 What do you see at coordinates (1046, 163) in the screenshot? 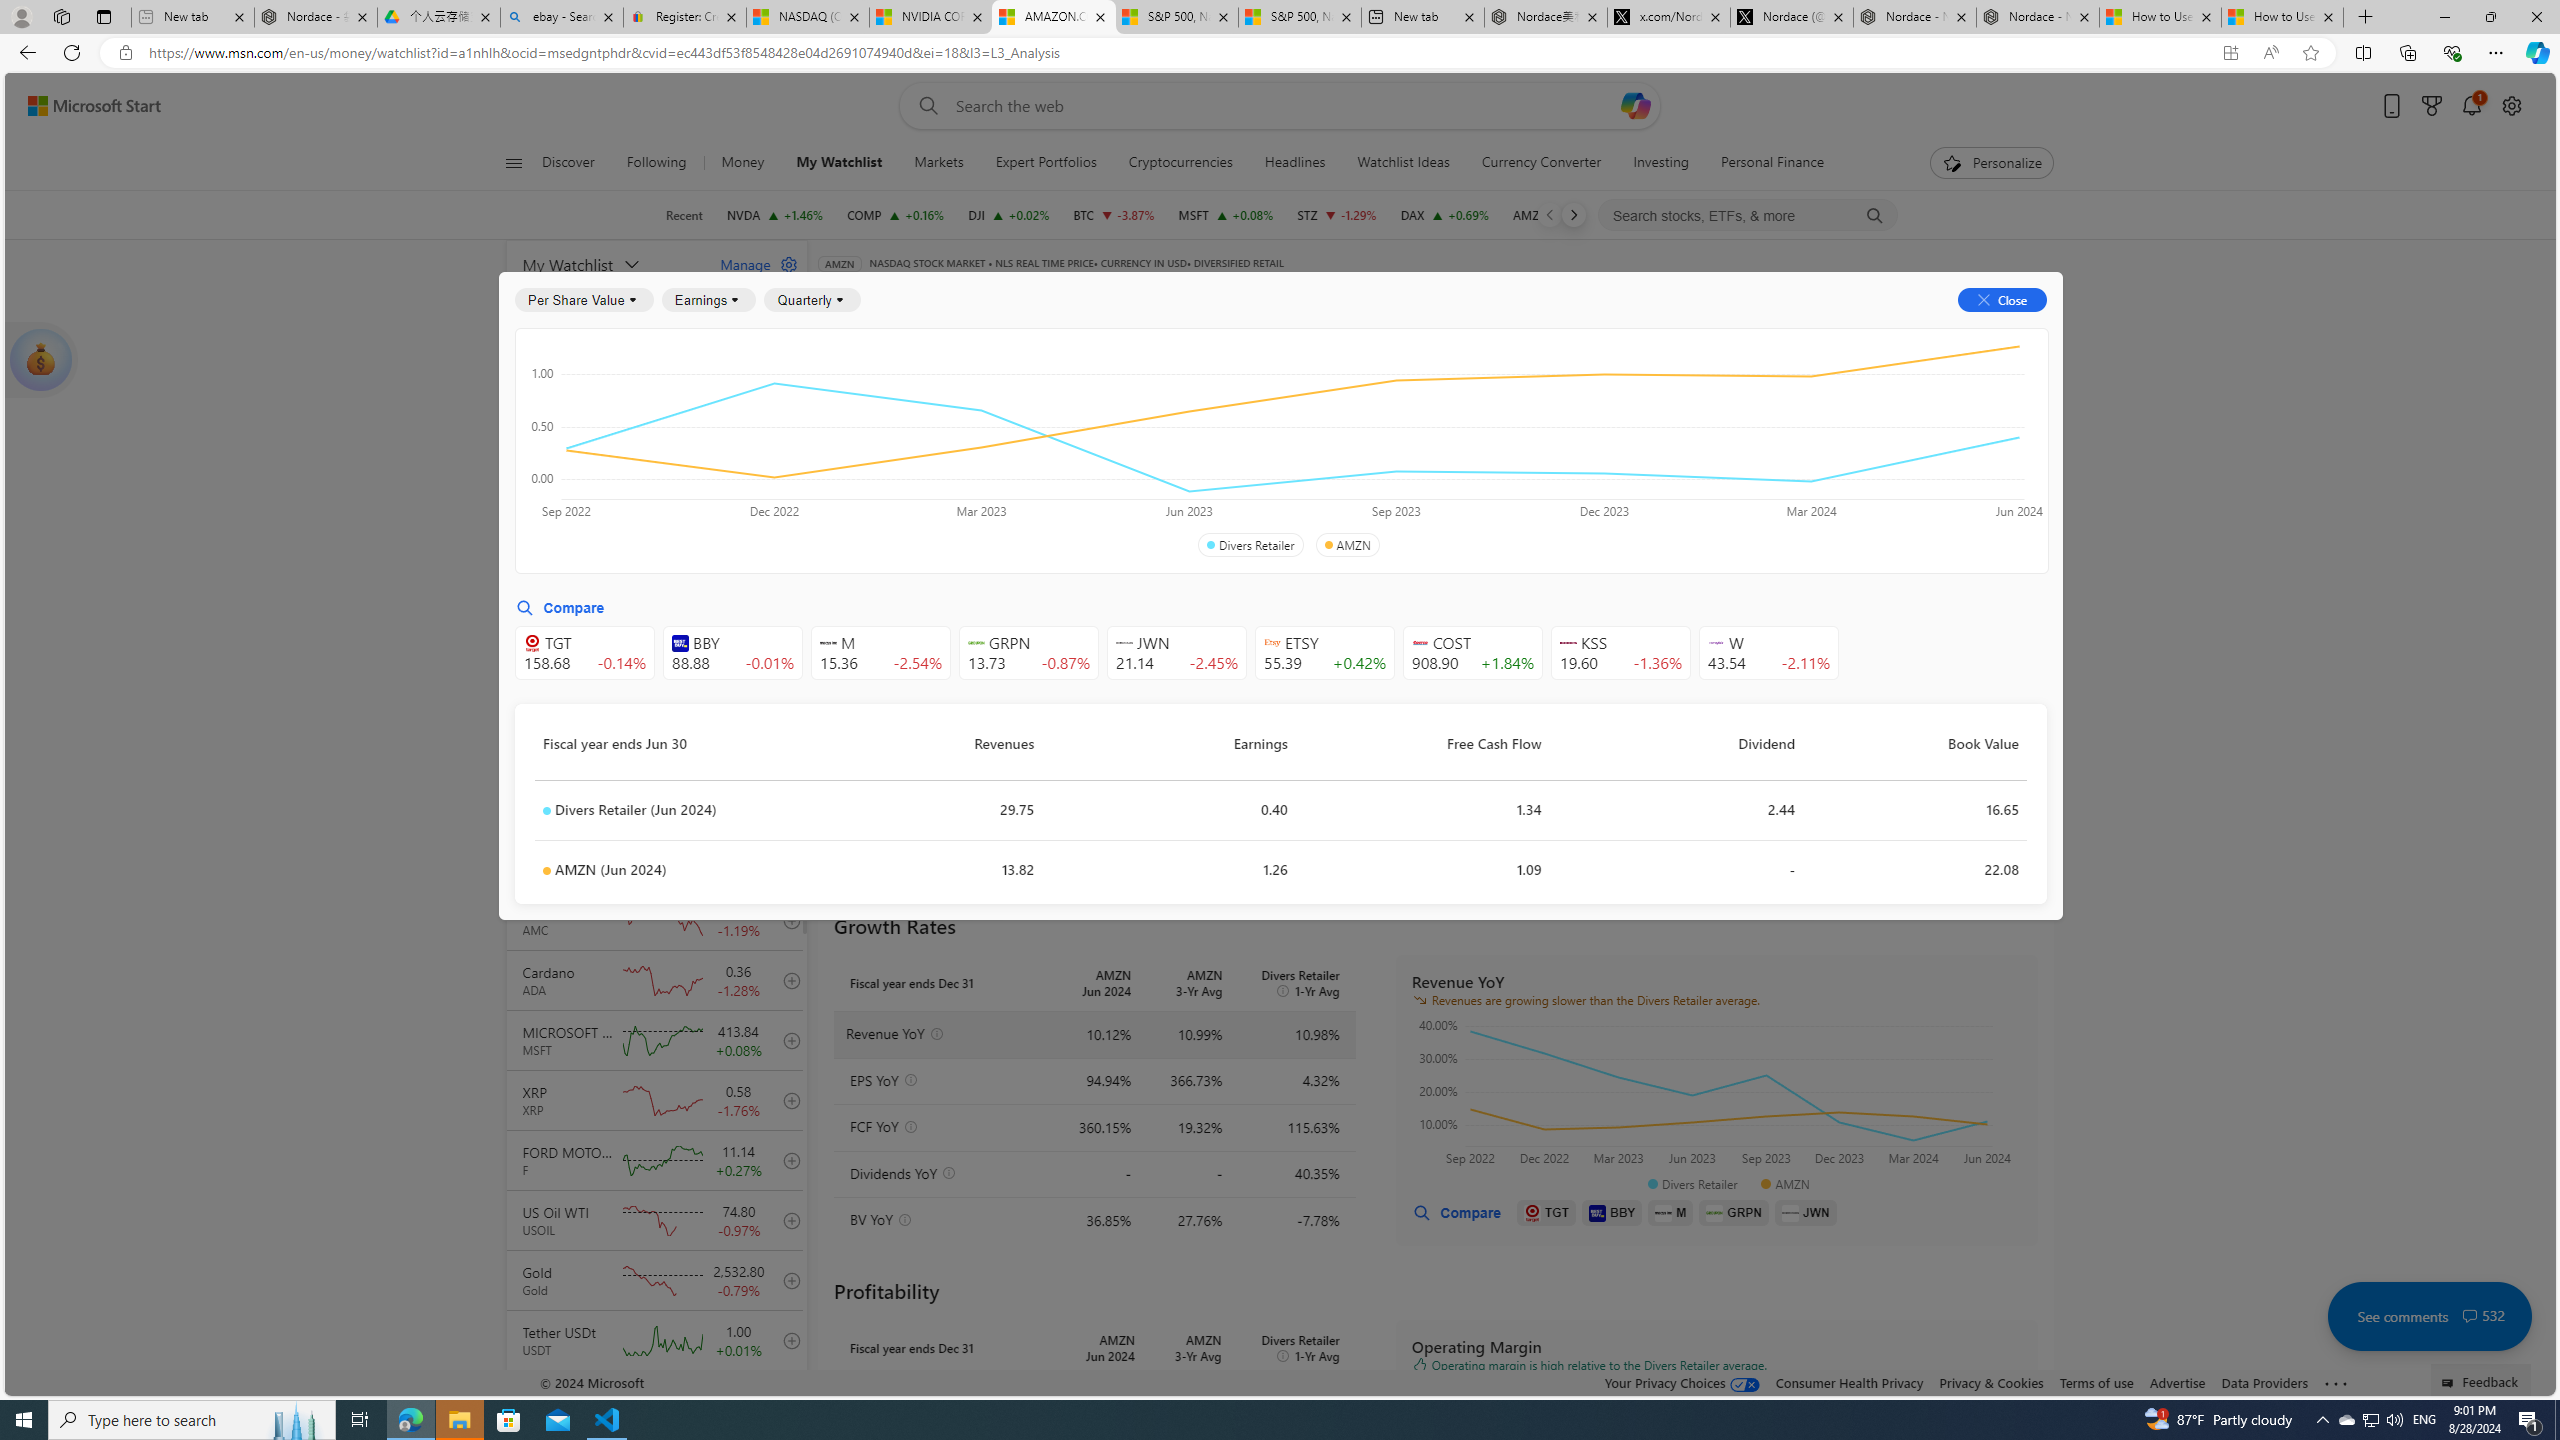
I see `Expert Portfolios` at bounding box center [1046, 163].